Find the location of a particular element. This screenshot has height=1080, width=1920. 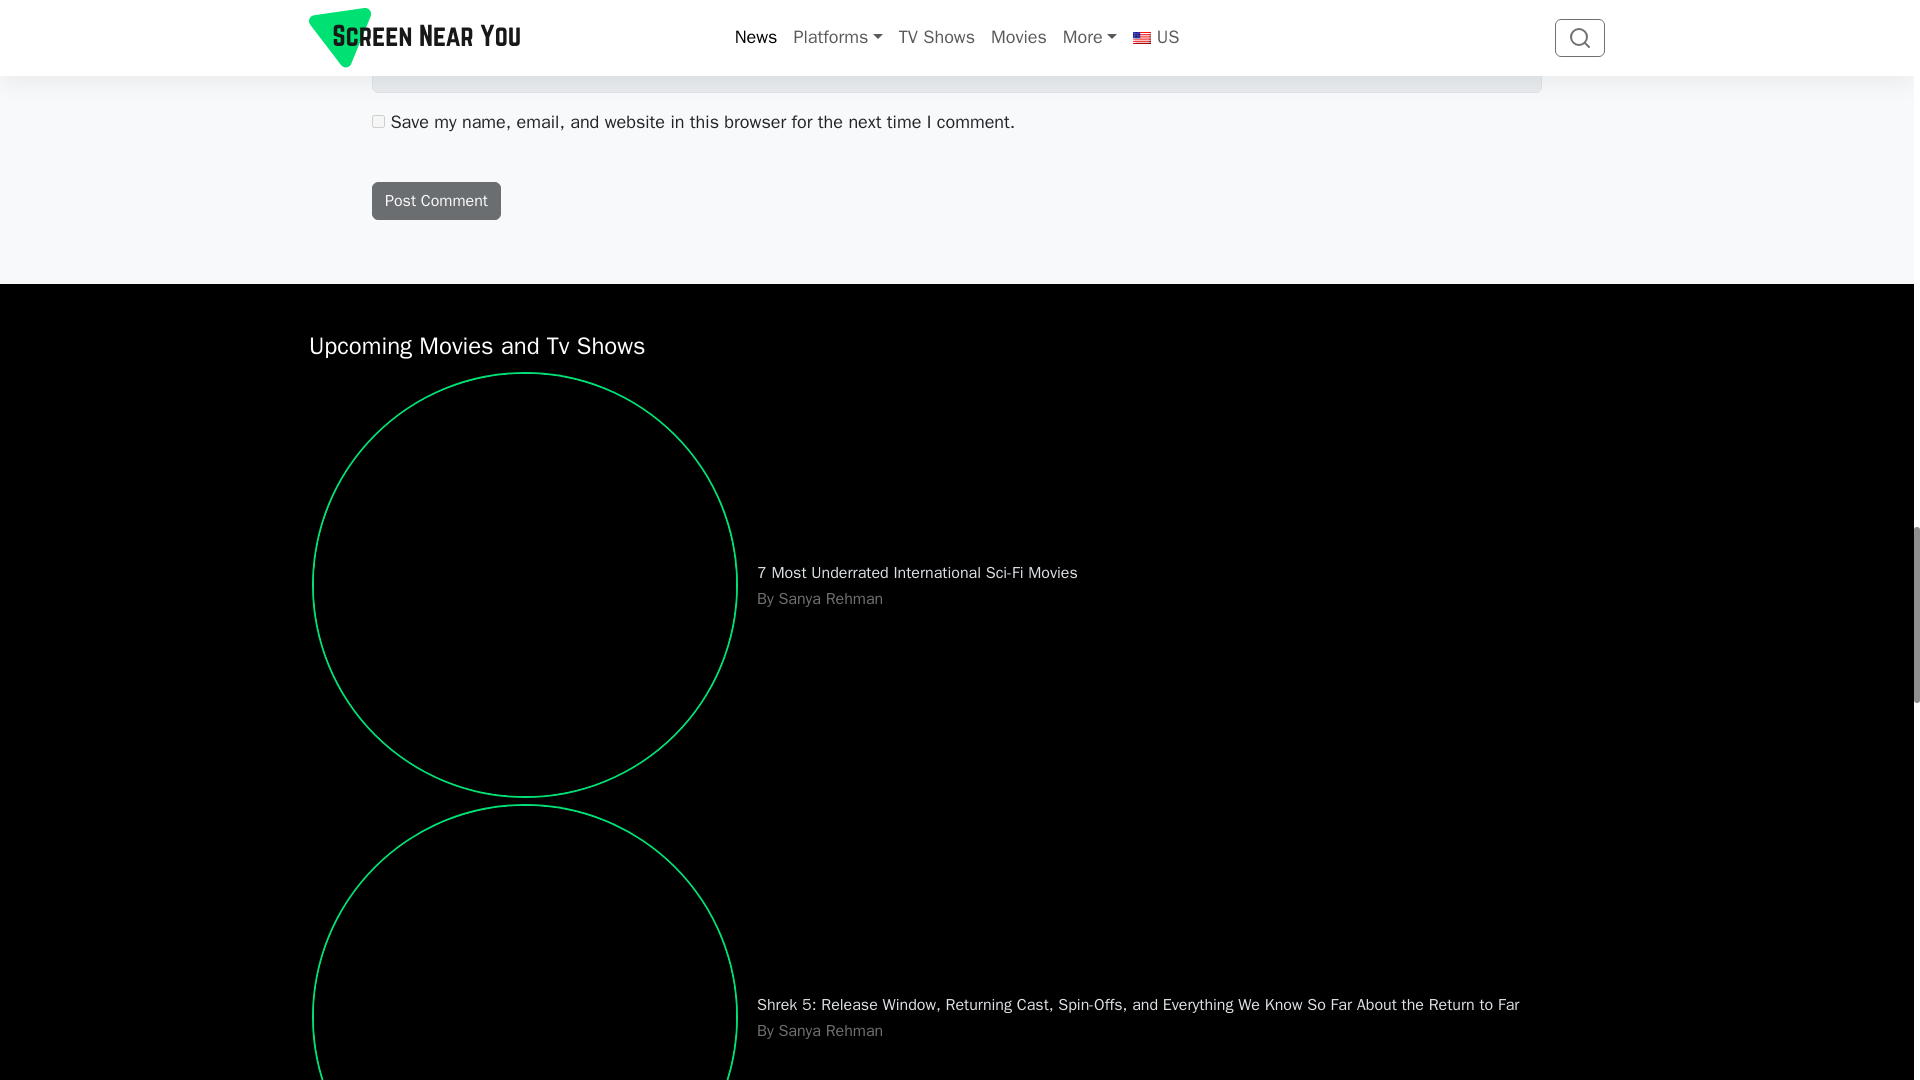

yes is located at coordinates (378, 121).